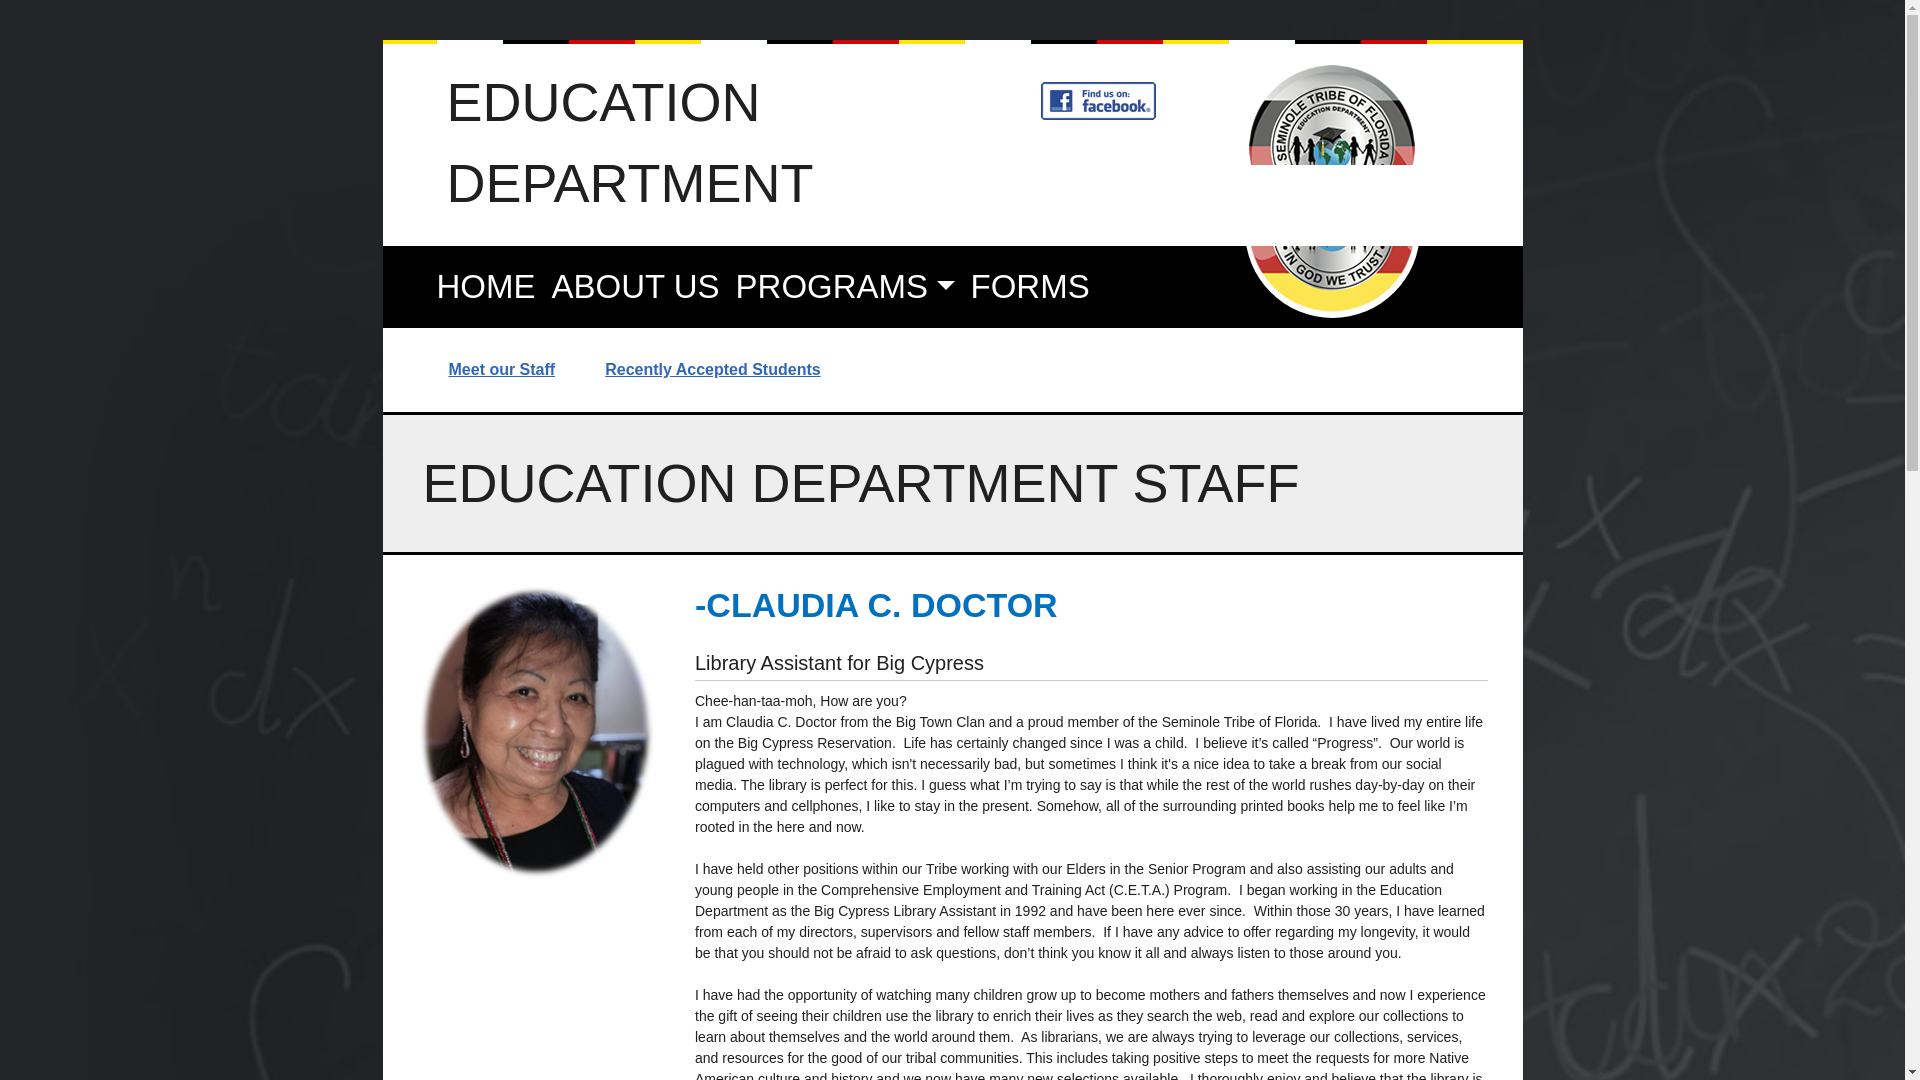  I want to click on Recently Accepted Students, so click(736, 370).